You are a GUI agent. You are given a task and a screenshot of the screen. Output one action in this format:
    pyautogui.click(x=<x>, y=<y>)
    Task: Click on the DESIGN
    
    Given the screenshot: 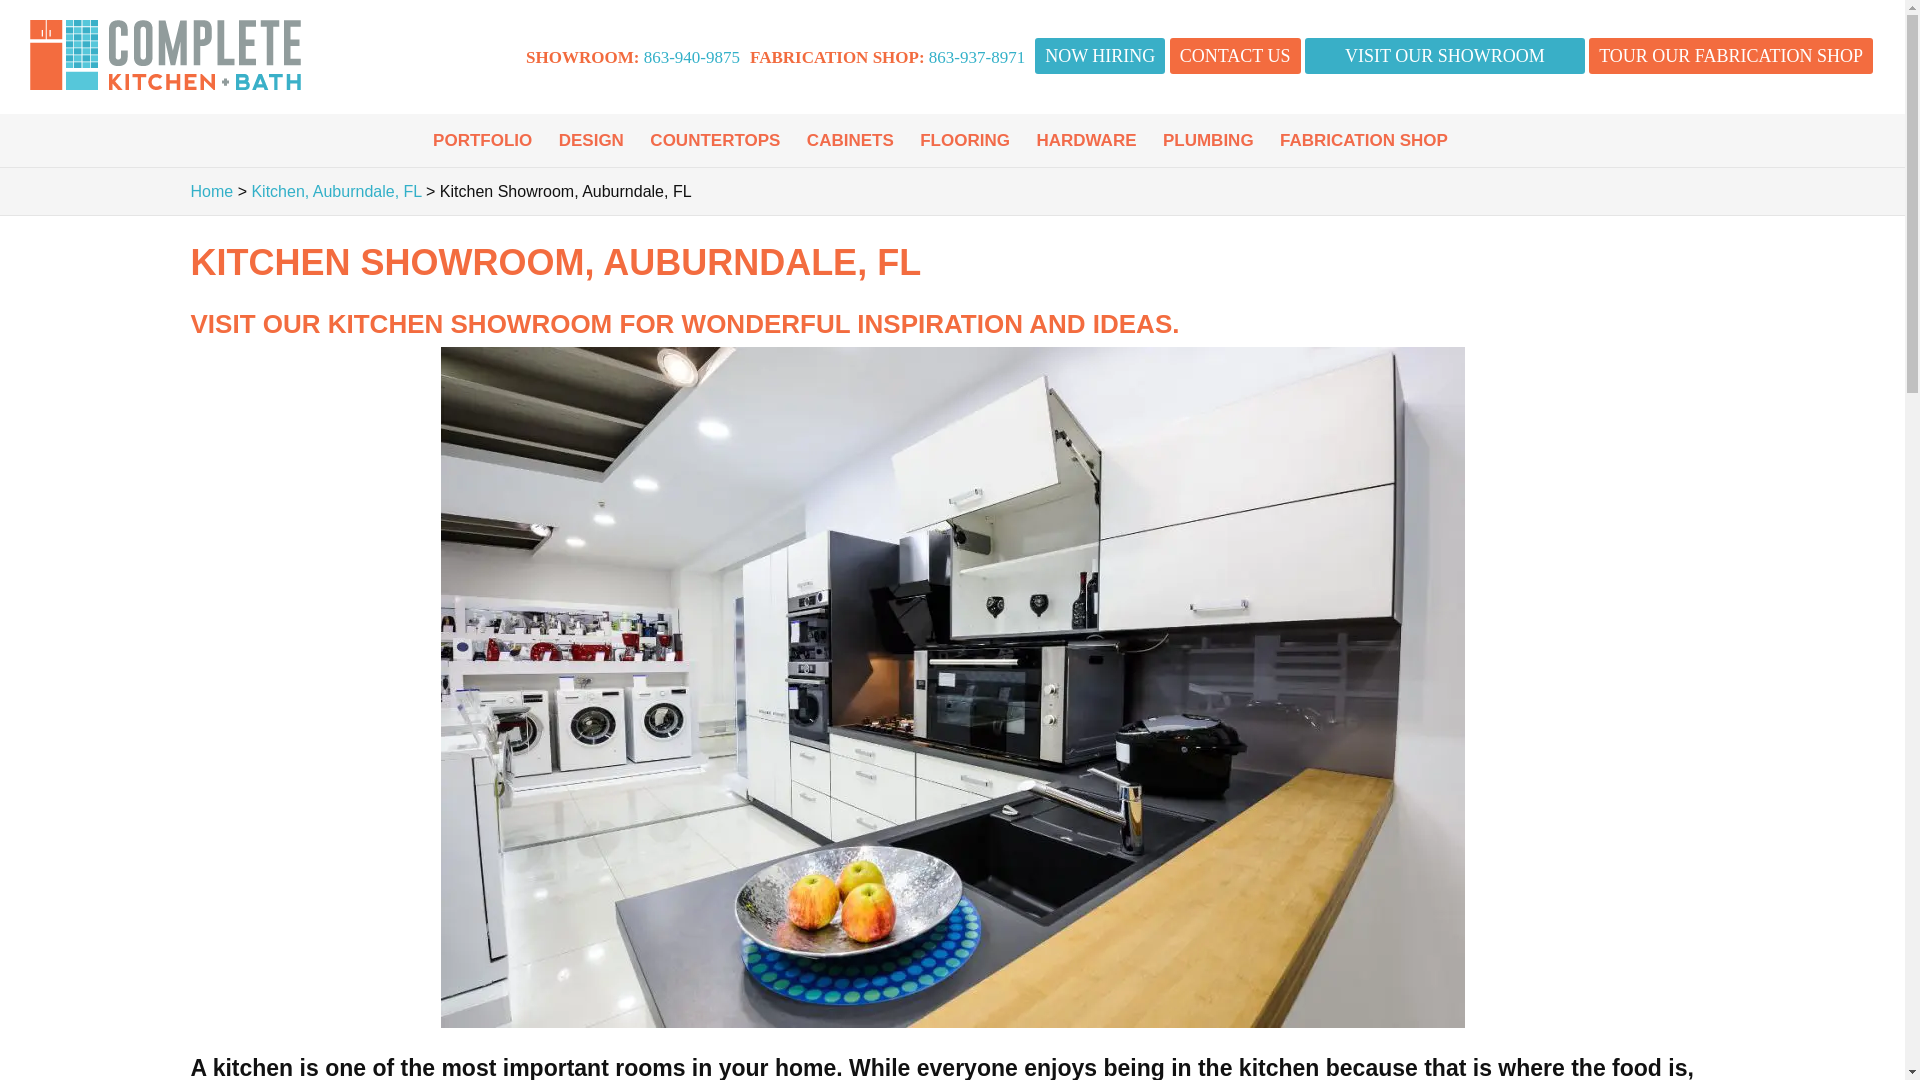 What is the action you would take?
    pyautogui.click(x=591, y=140)
    